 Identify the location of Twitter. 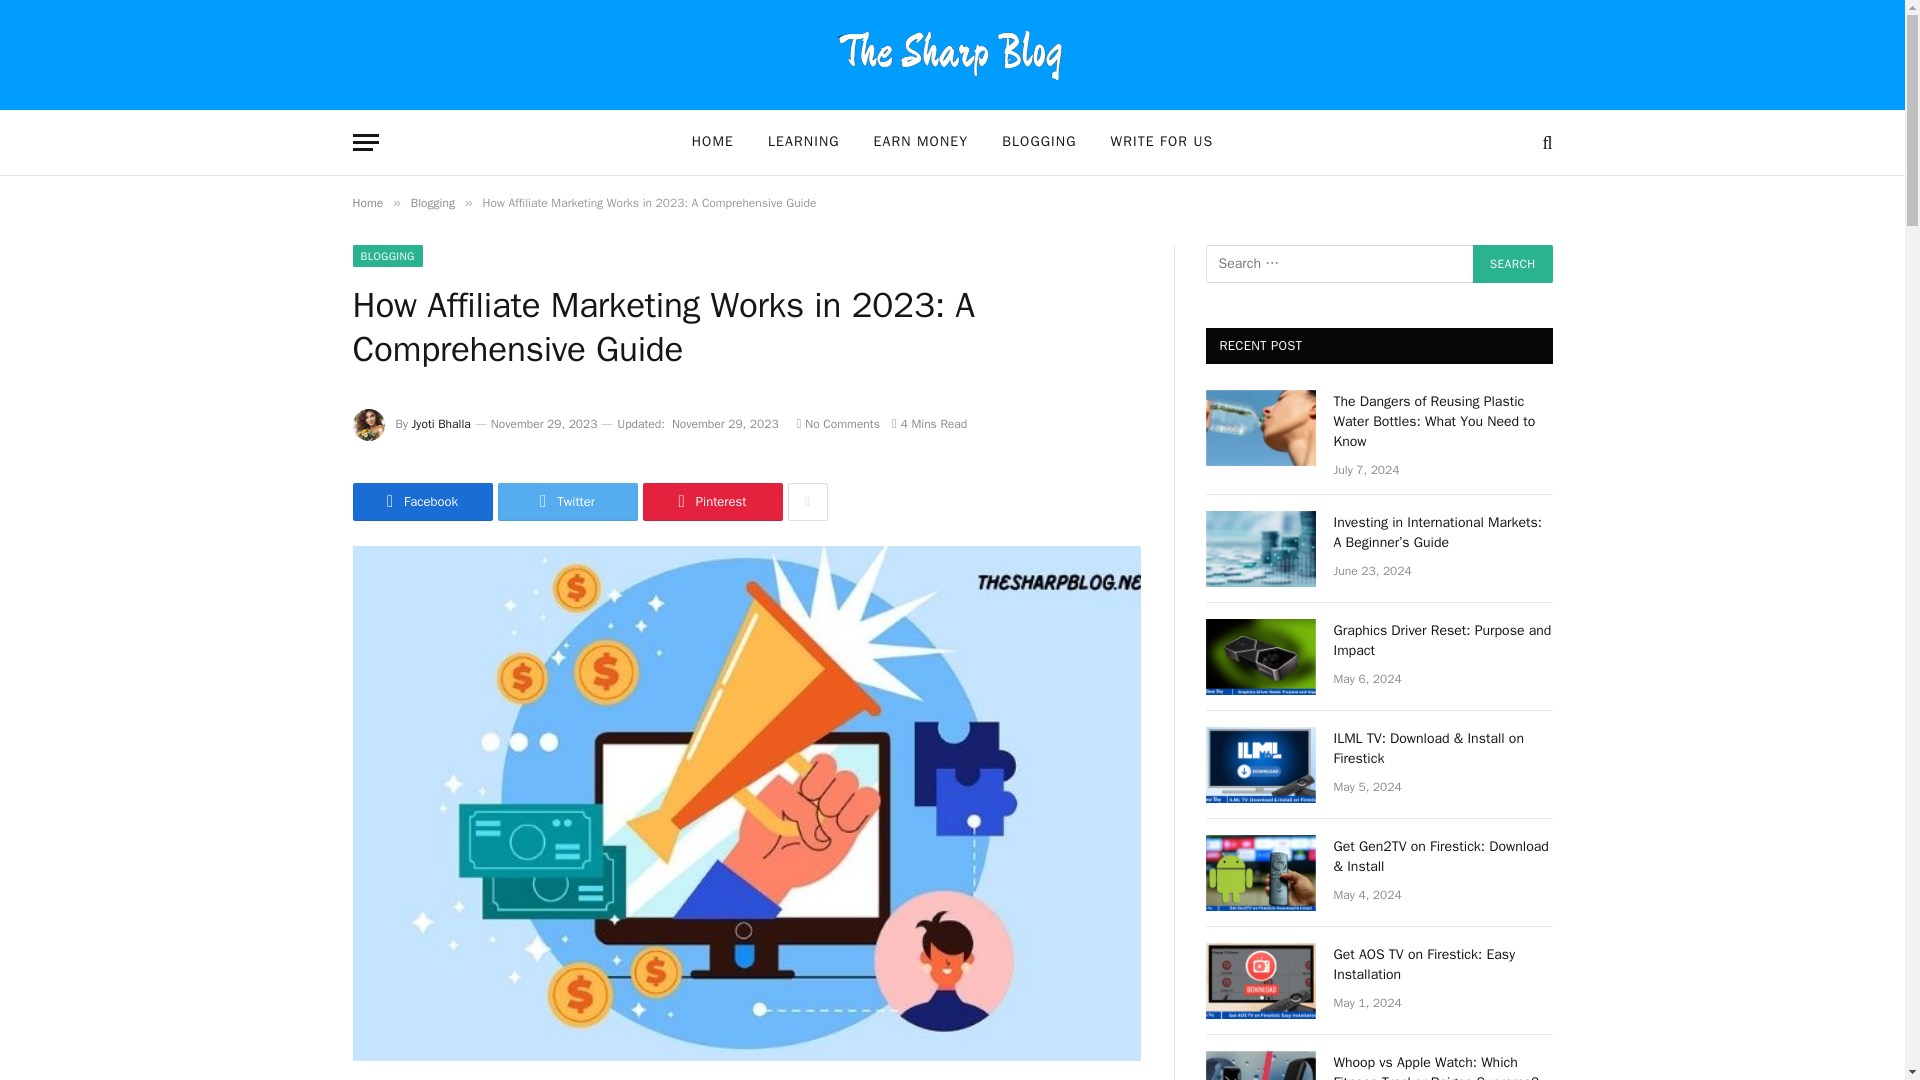
(567, 501).